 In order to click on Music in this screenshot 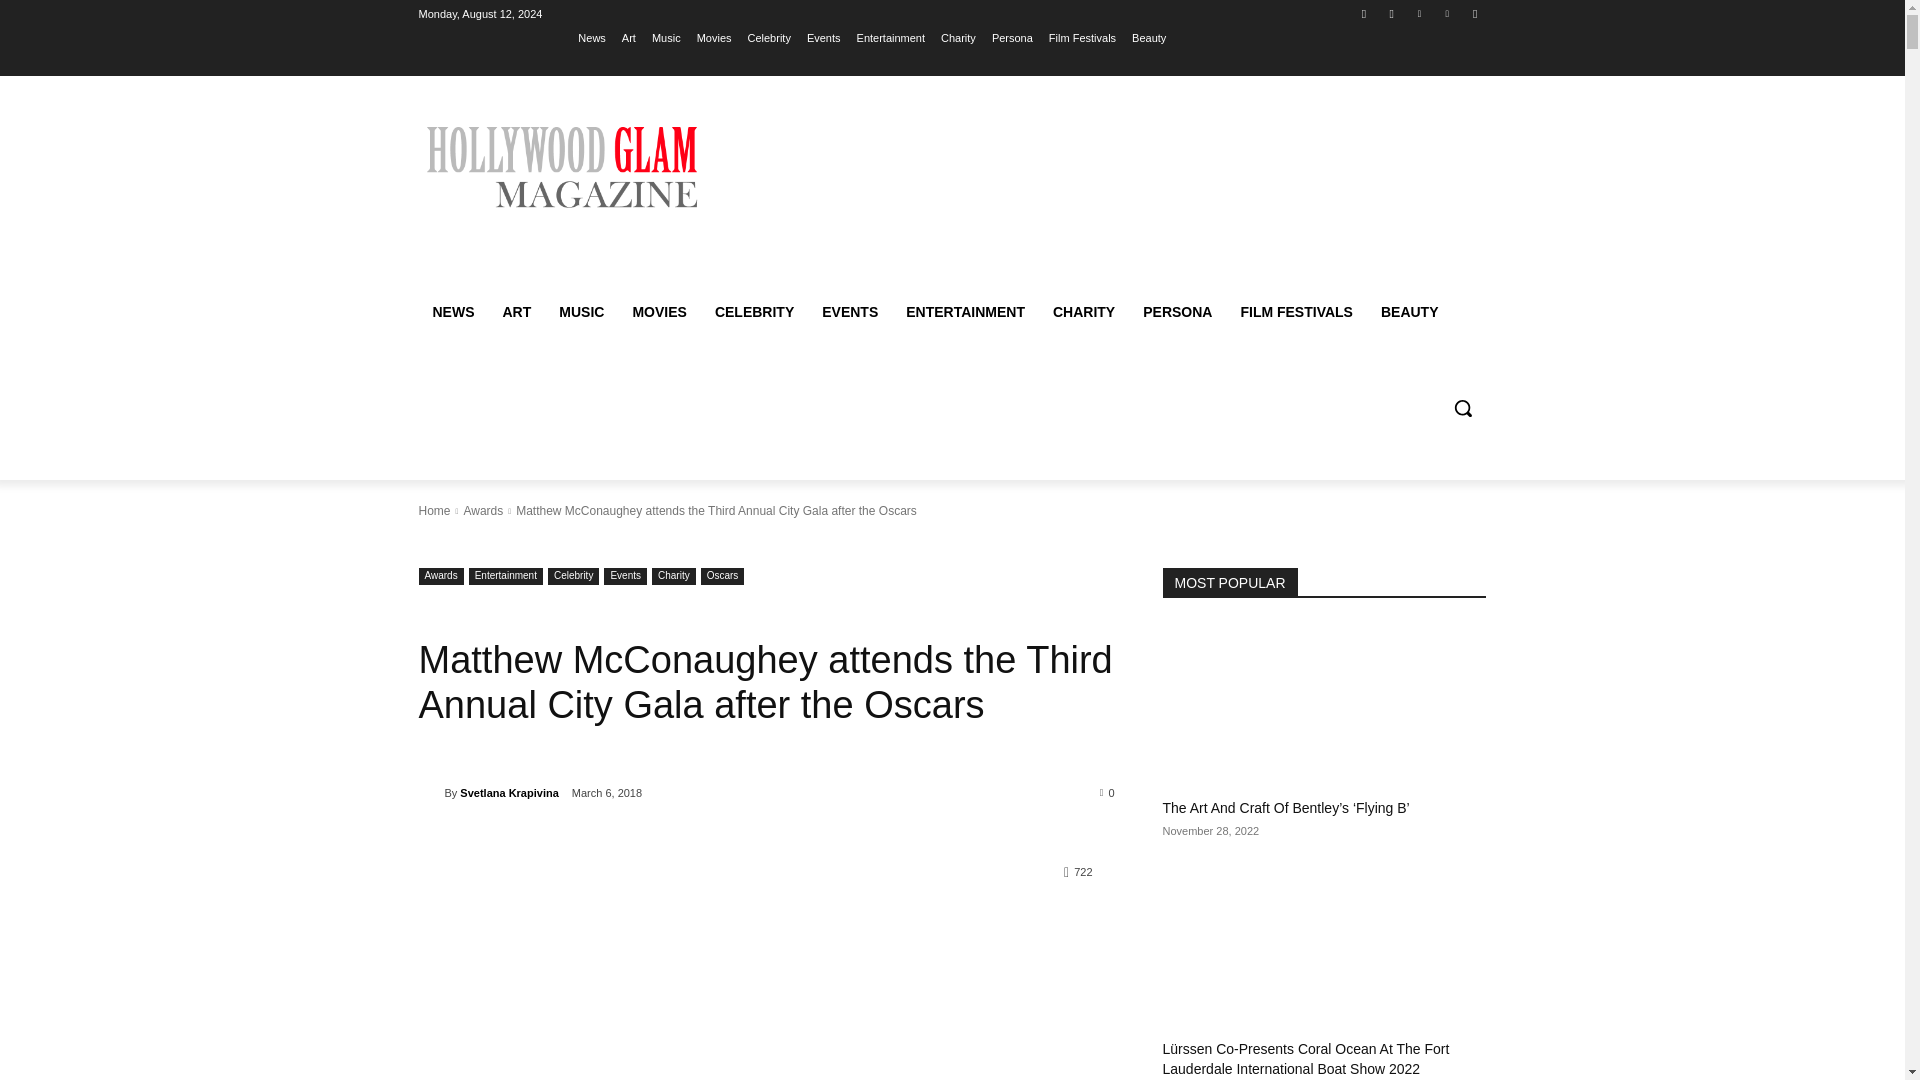, I will do `click(666, 37)`.